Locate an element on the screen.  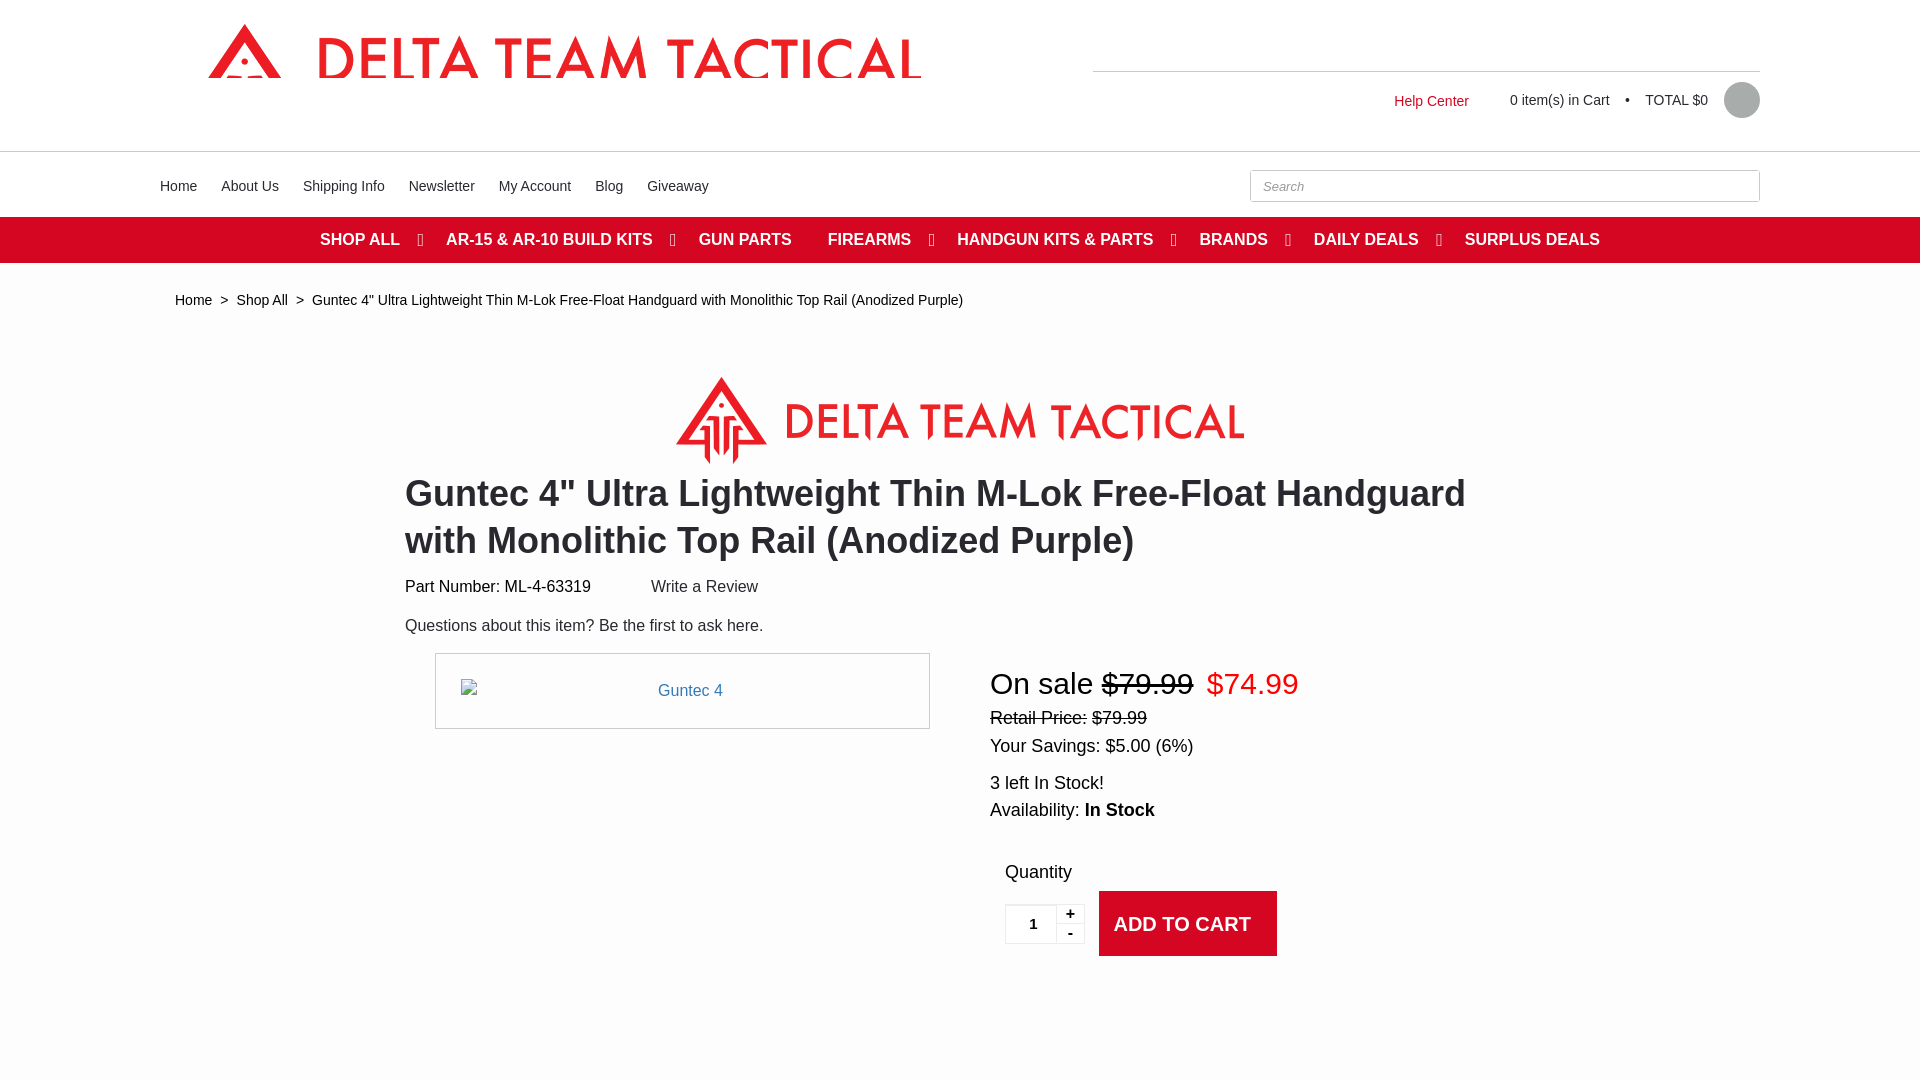
1 is located at coordinates (1044, 923).